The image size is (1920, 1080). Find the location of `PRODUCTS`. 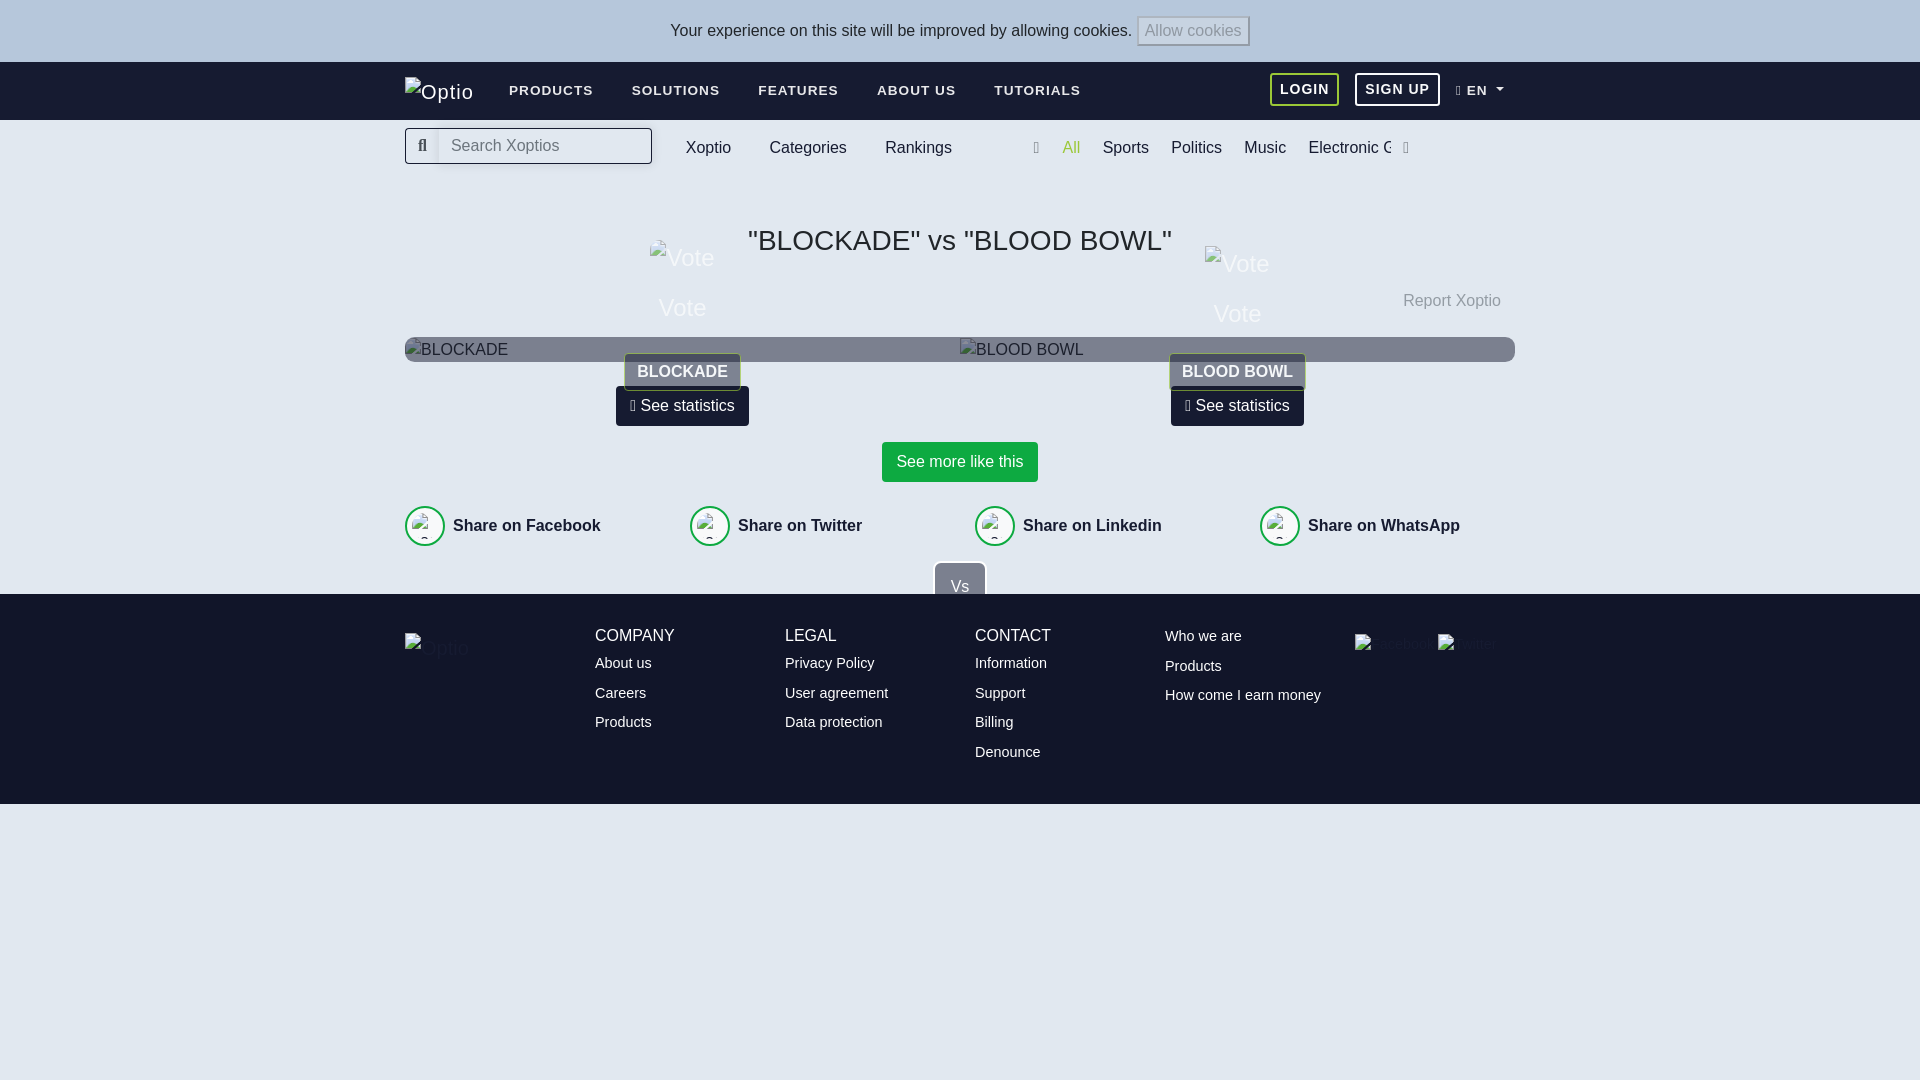

PRODUCTS is located at coordinates (550, 91).